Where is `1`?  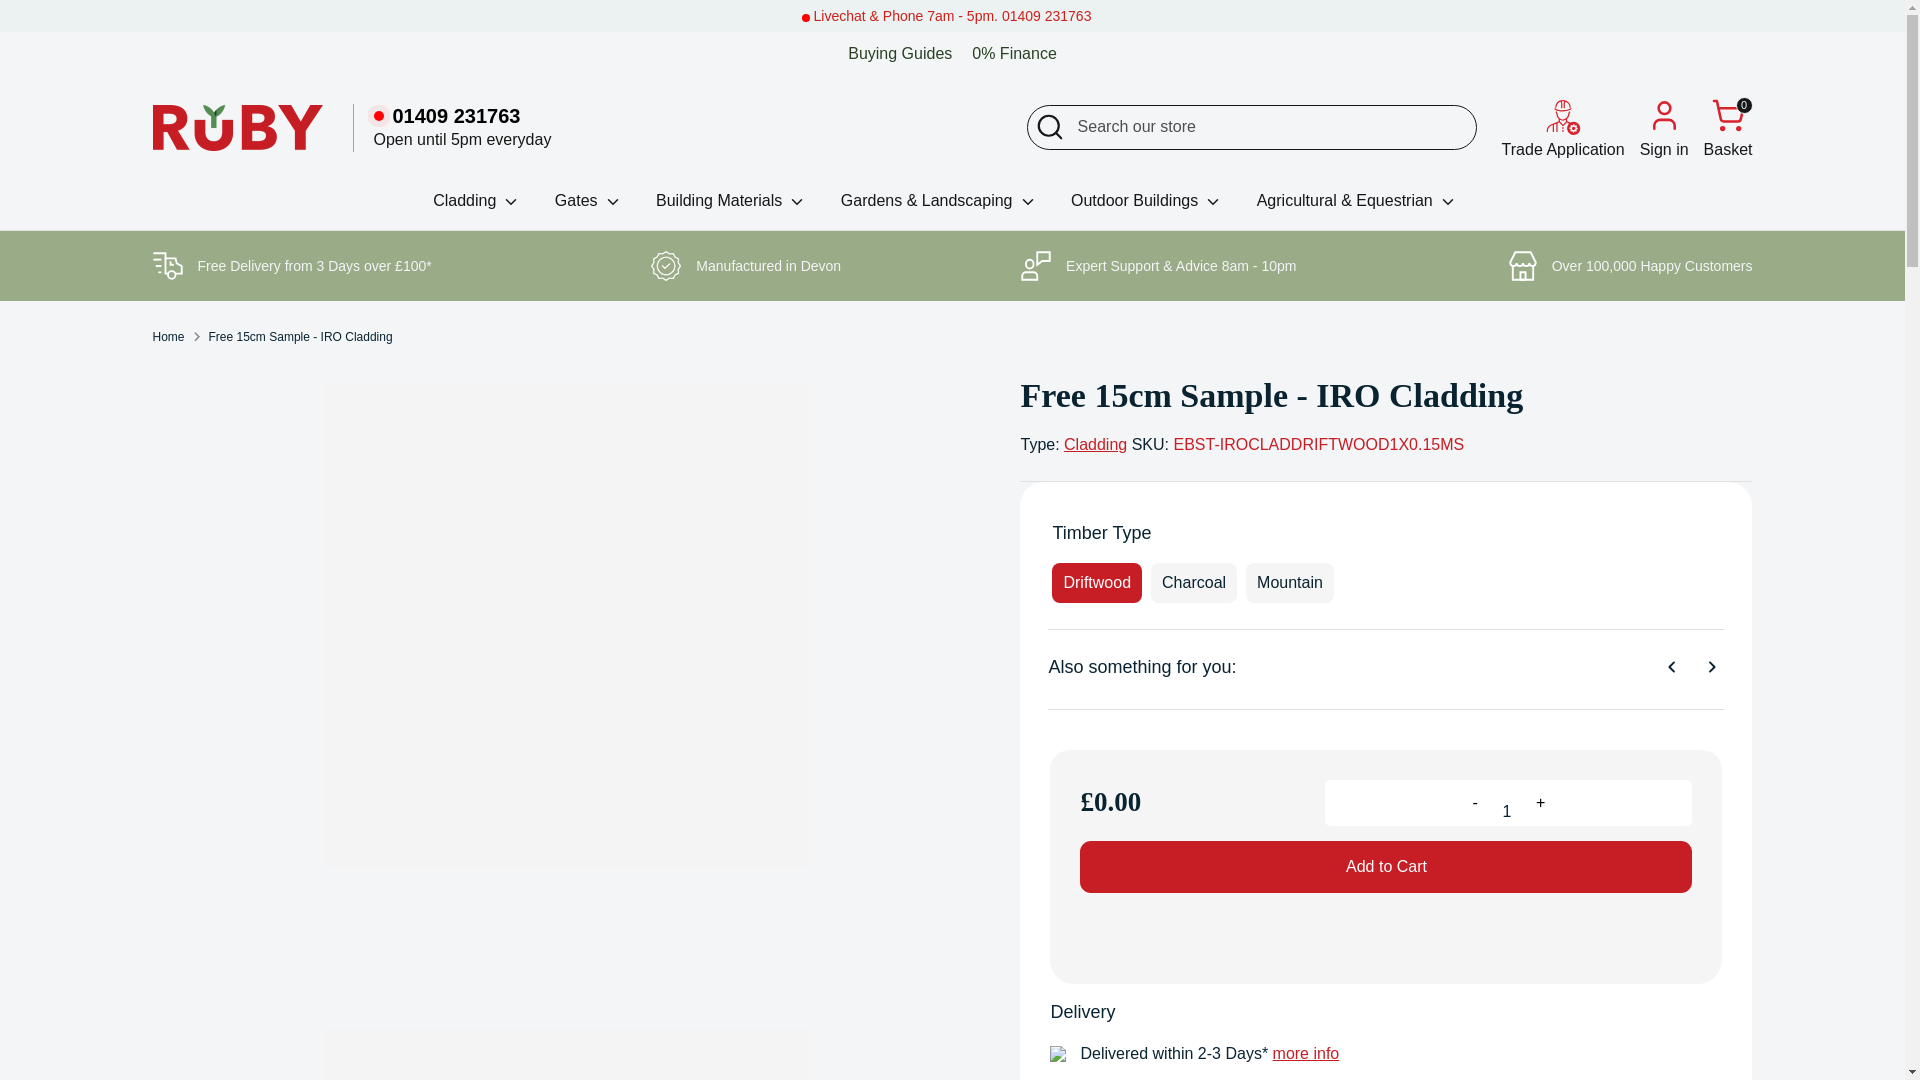 1 is located at coordinates (1507, 802).